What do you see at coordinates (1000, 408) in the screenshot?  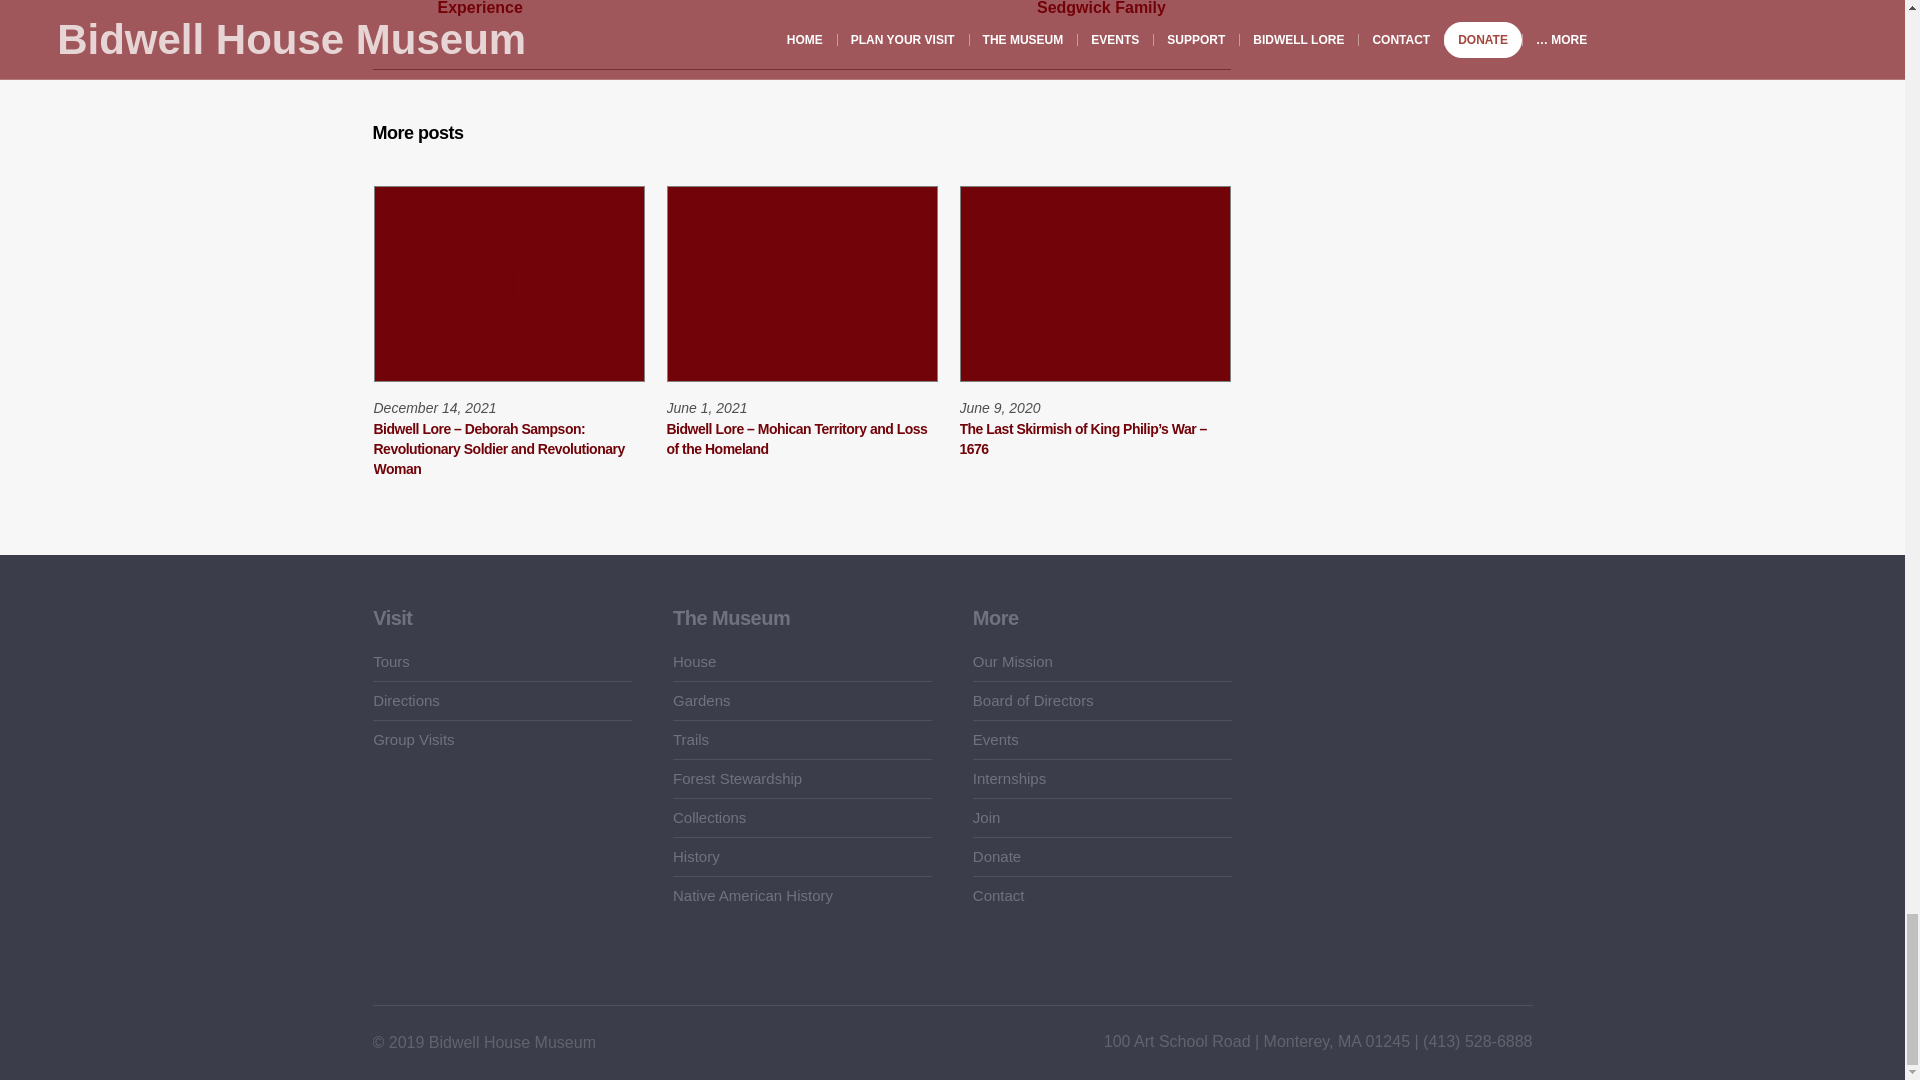 I see `June 9, 2020` at bounding box center [1000, 408].